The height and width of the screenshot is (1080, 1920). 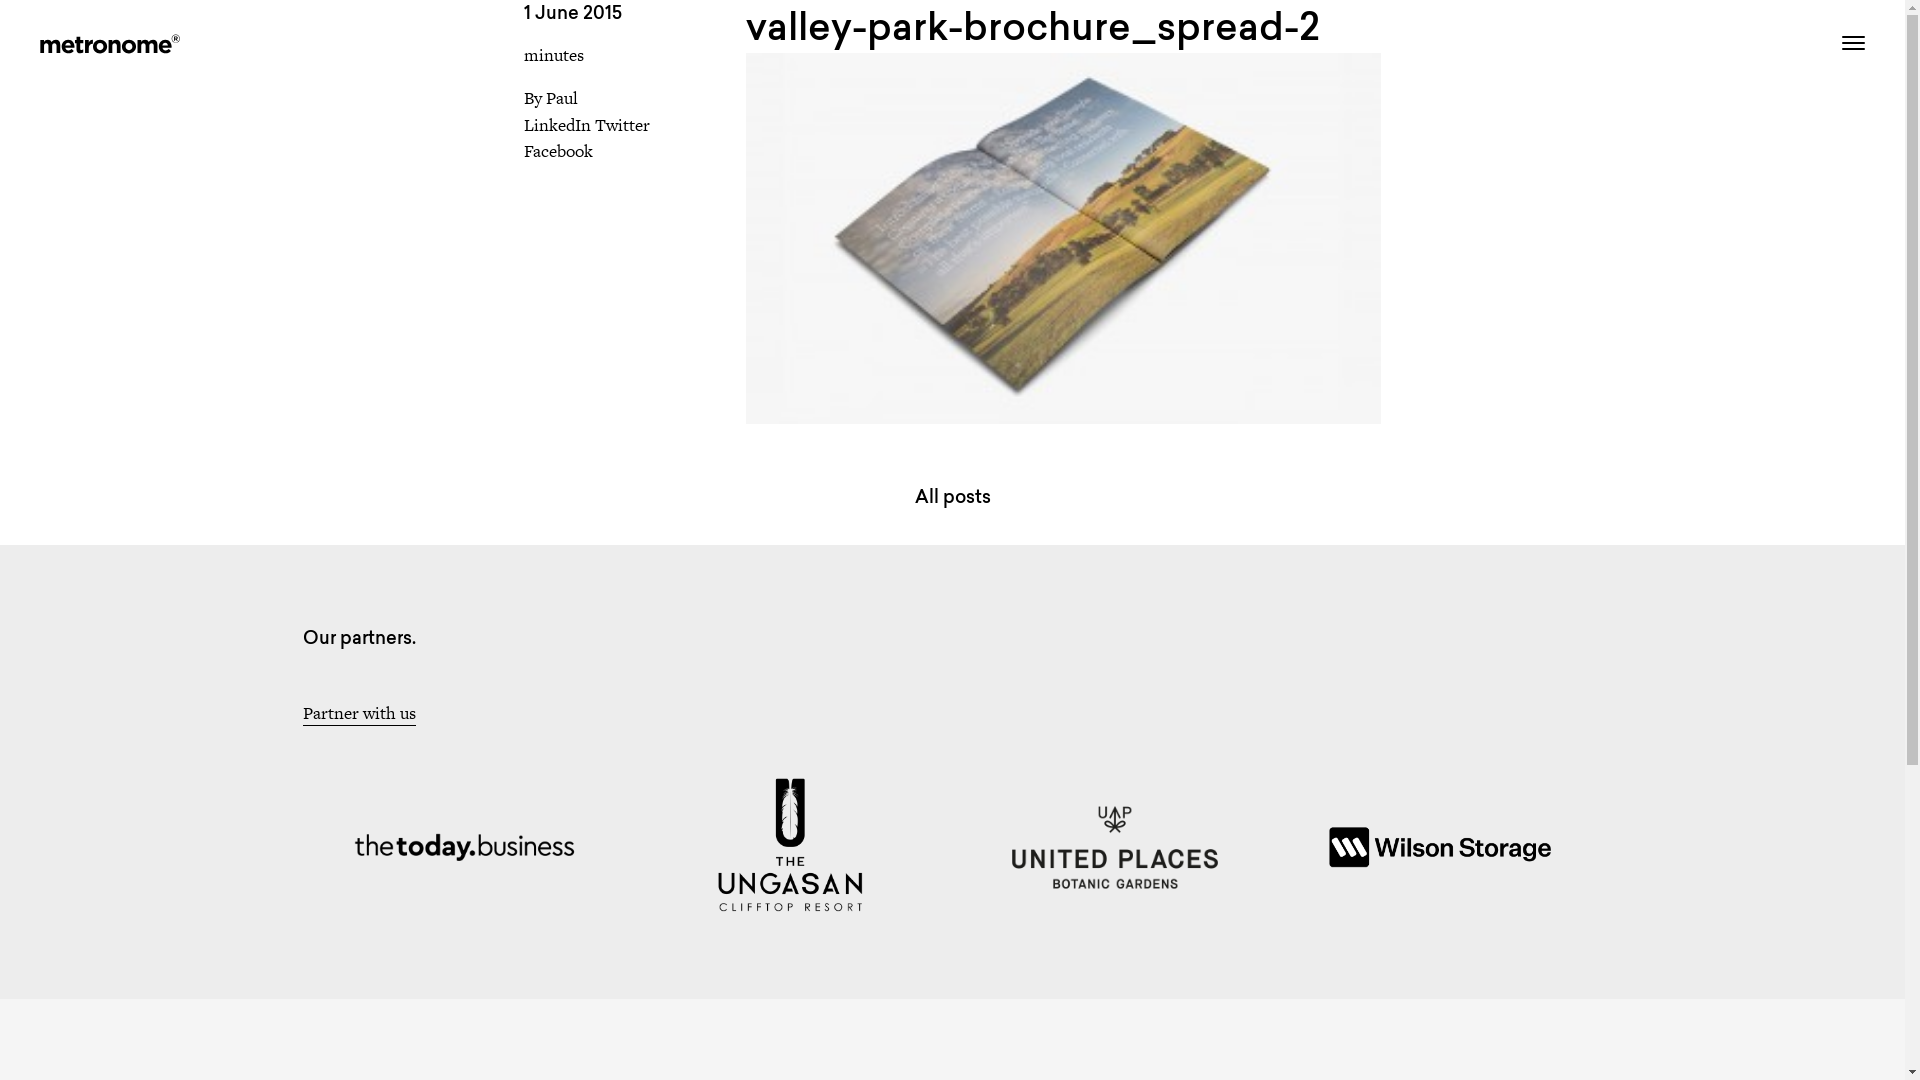 I want to click on LinkedIn, so click(x=558, y=125).